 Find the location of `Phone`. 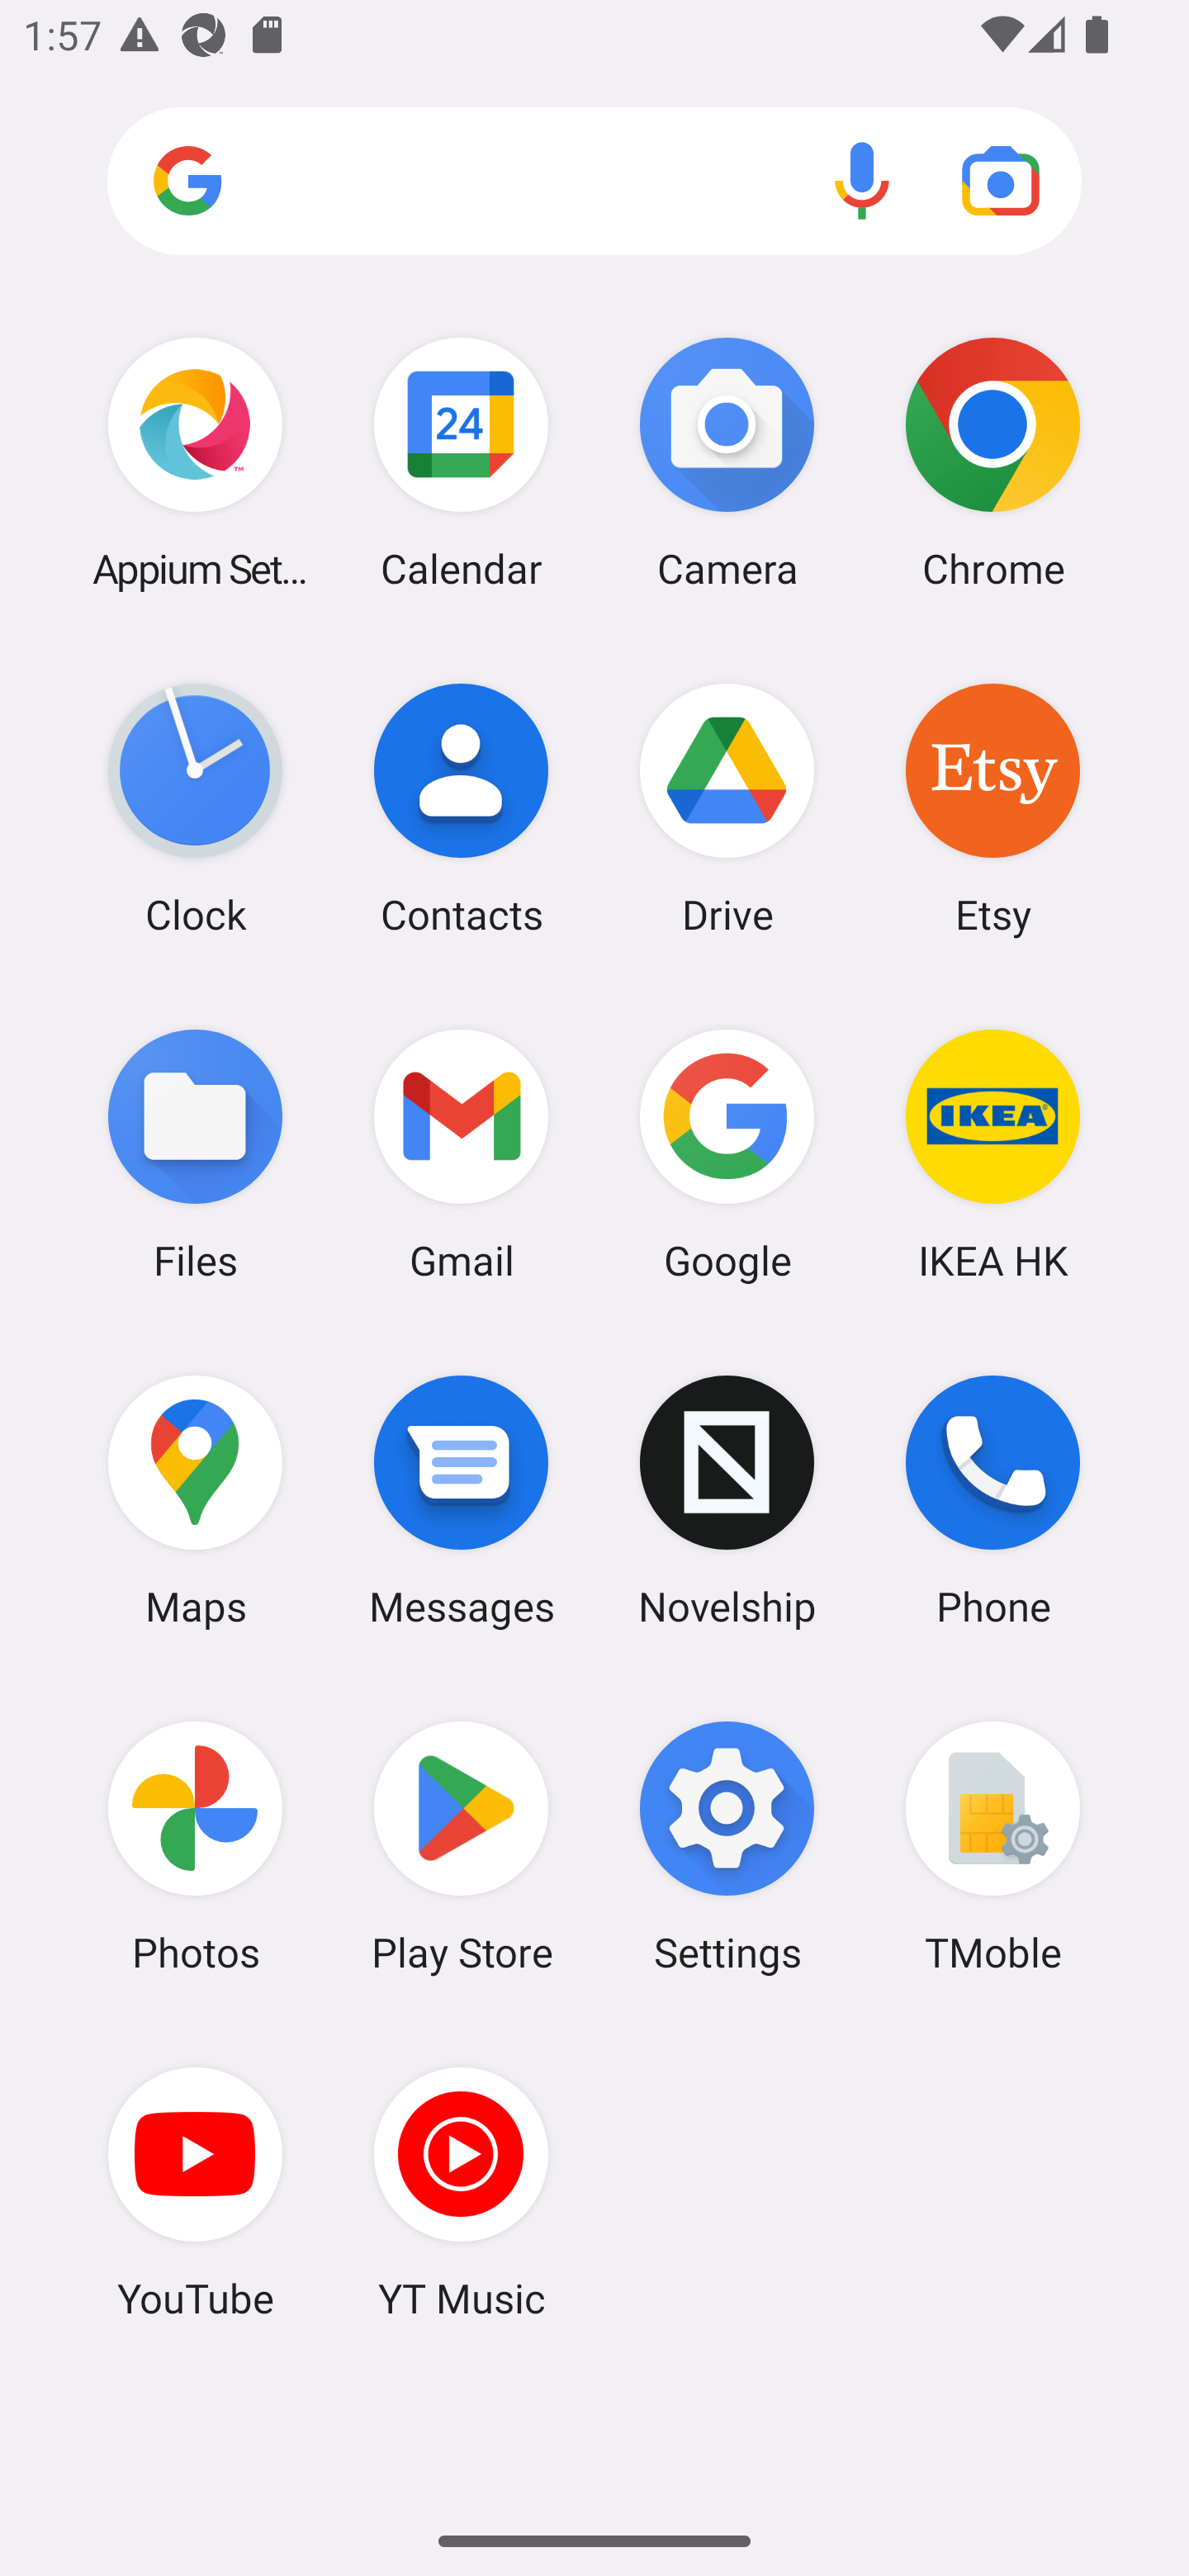

Phone is located at coordinates (992, 1500).